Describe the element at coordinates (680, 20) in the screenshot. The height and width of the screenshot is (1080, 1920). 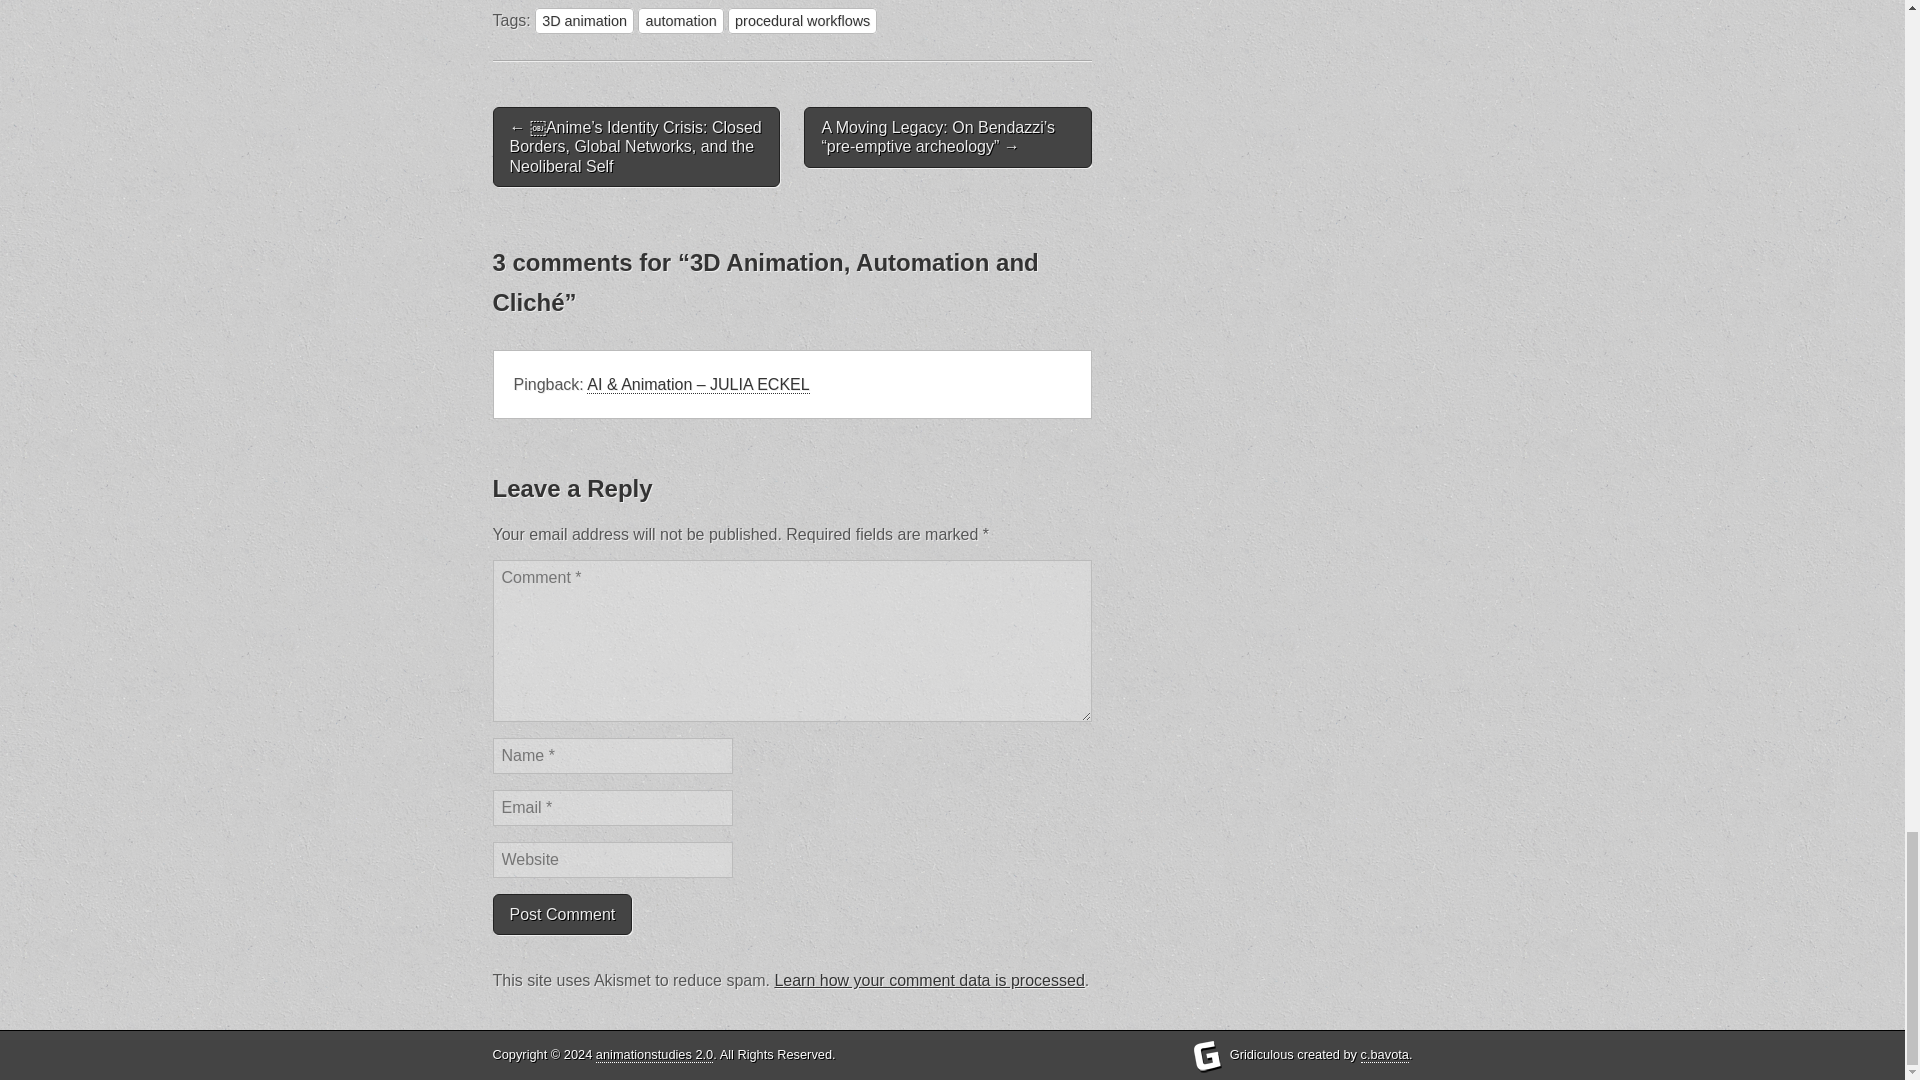
I see `automation` at that location.